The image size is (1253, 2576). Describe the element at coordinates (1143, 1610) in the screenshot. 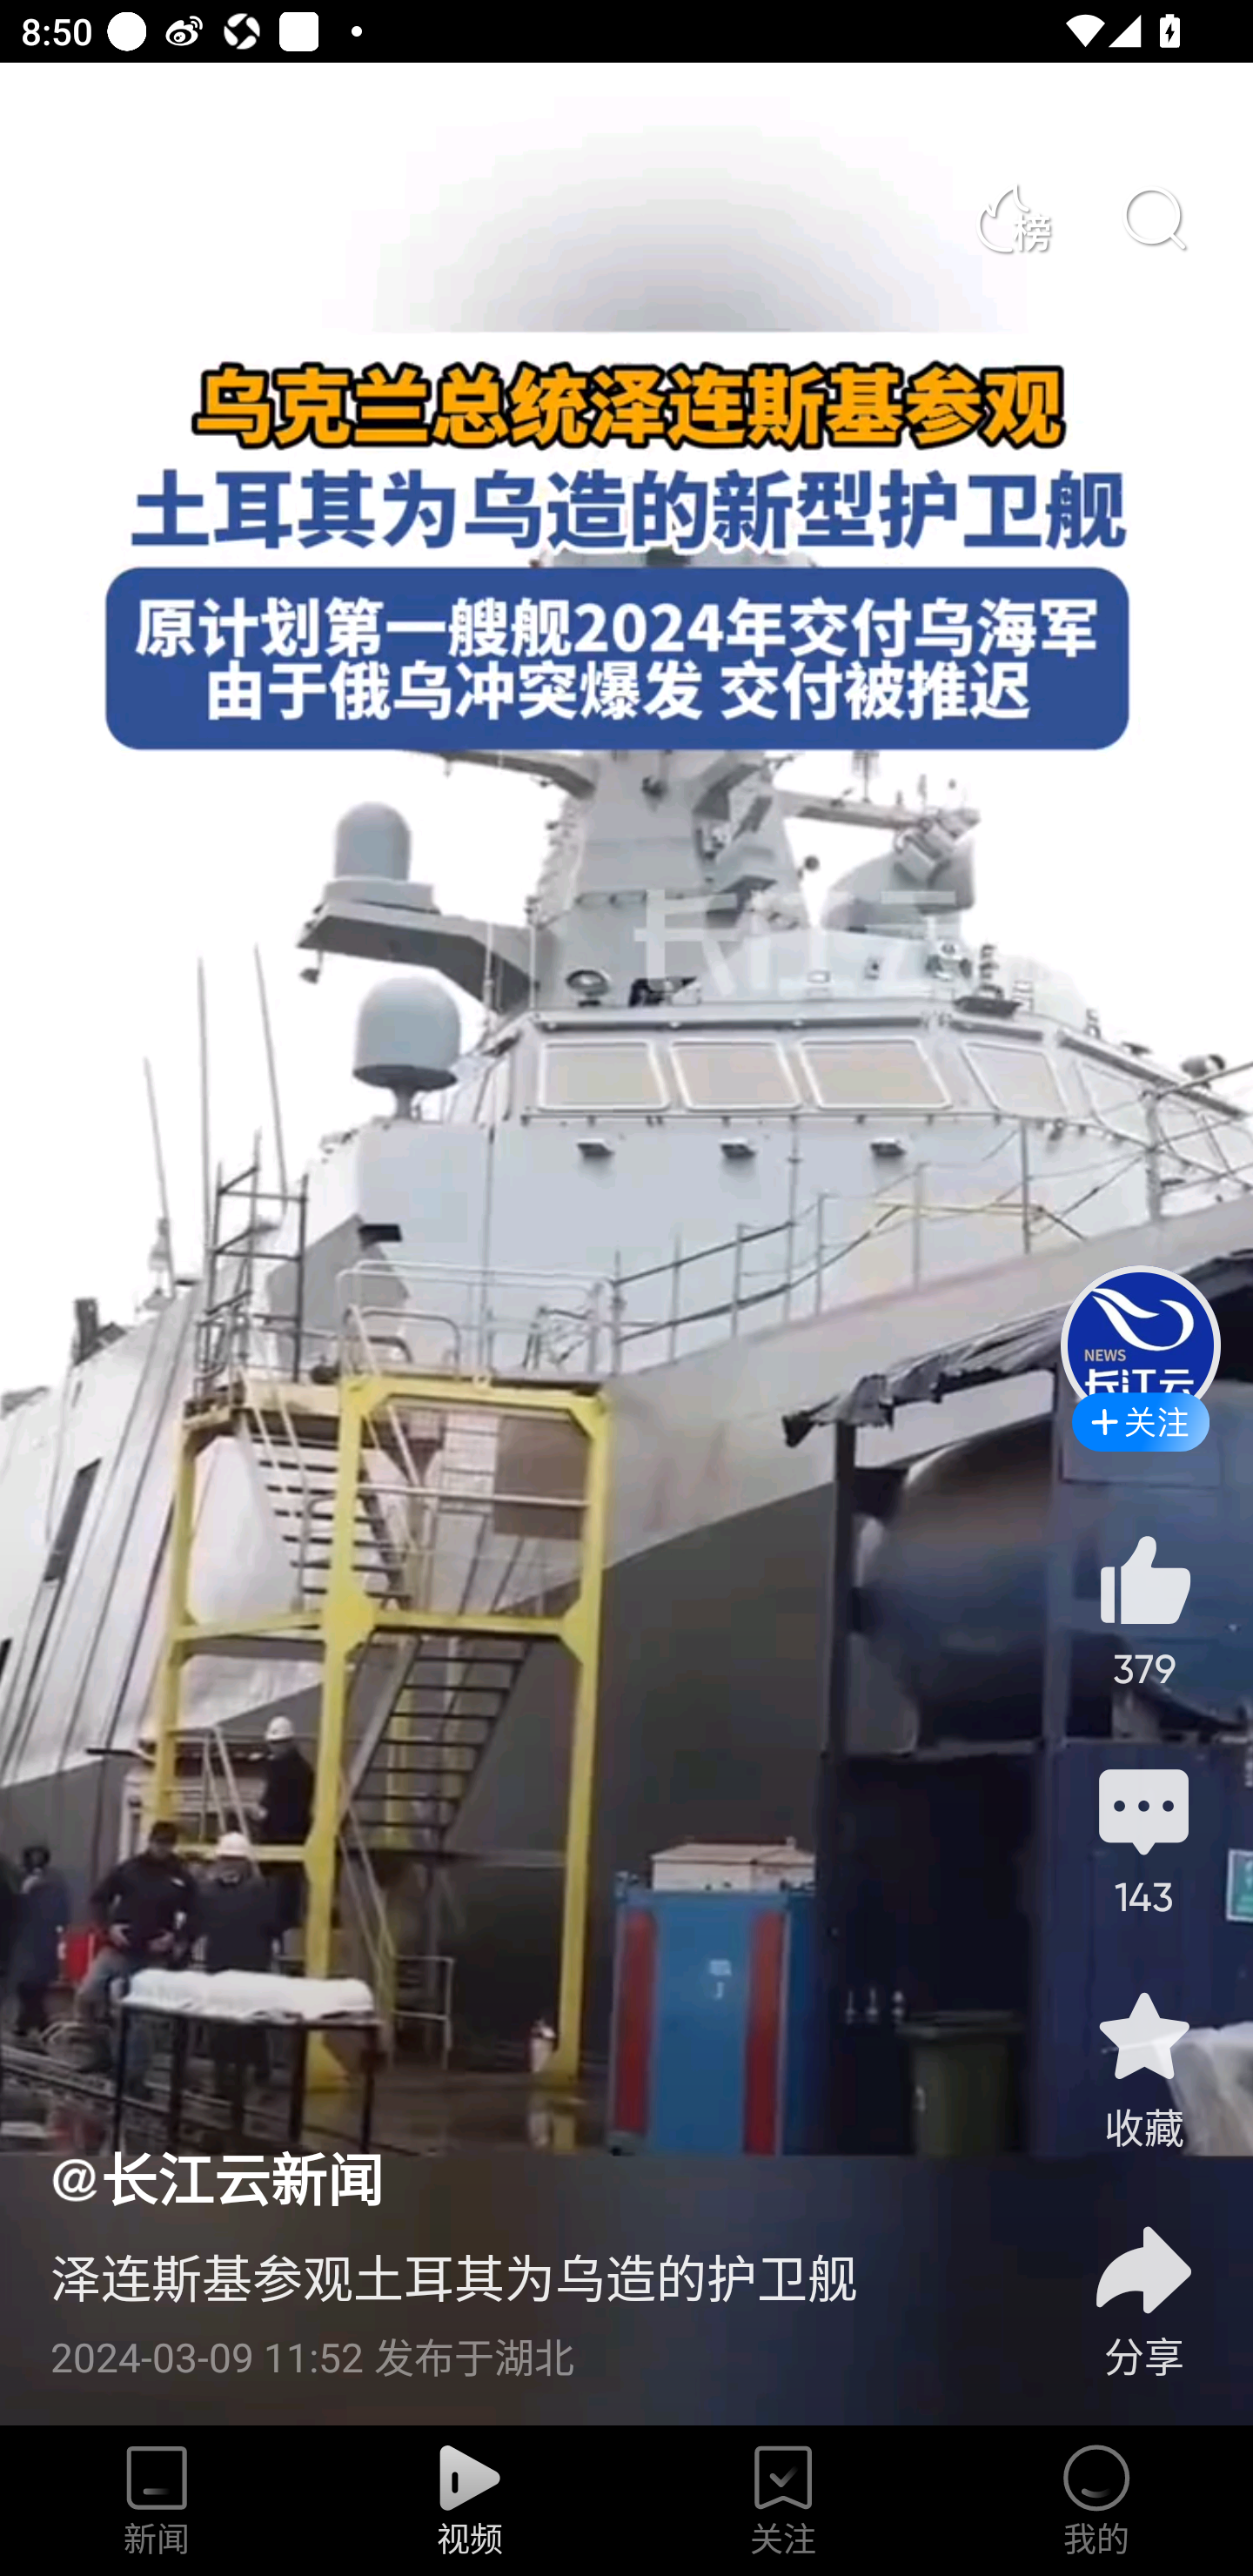

I see `赞 379` at that location.